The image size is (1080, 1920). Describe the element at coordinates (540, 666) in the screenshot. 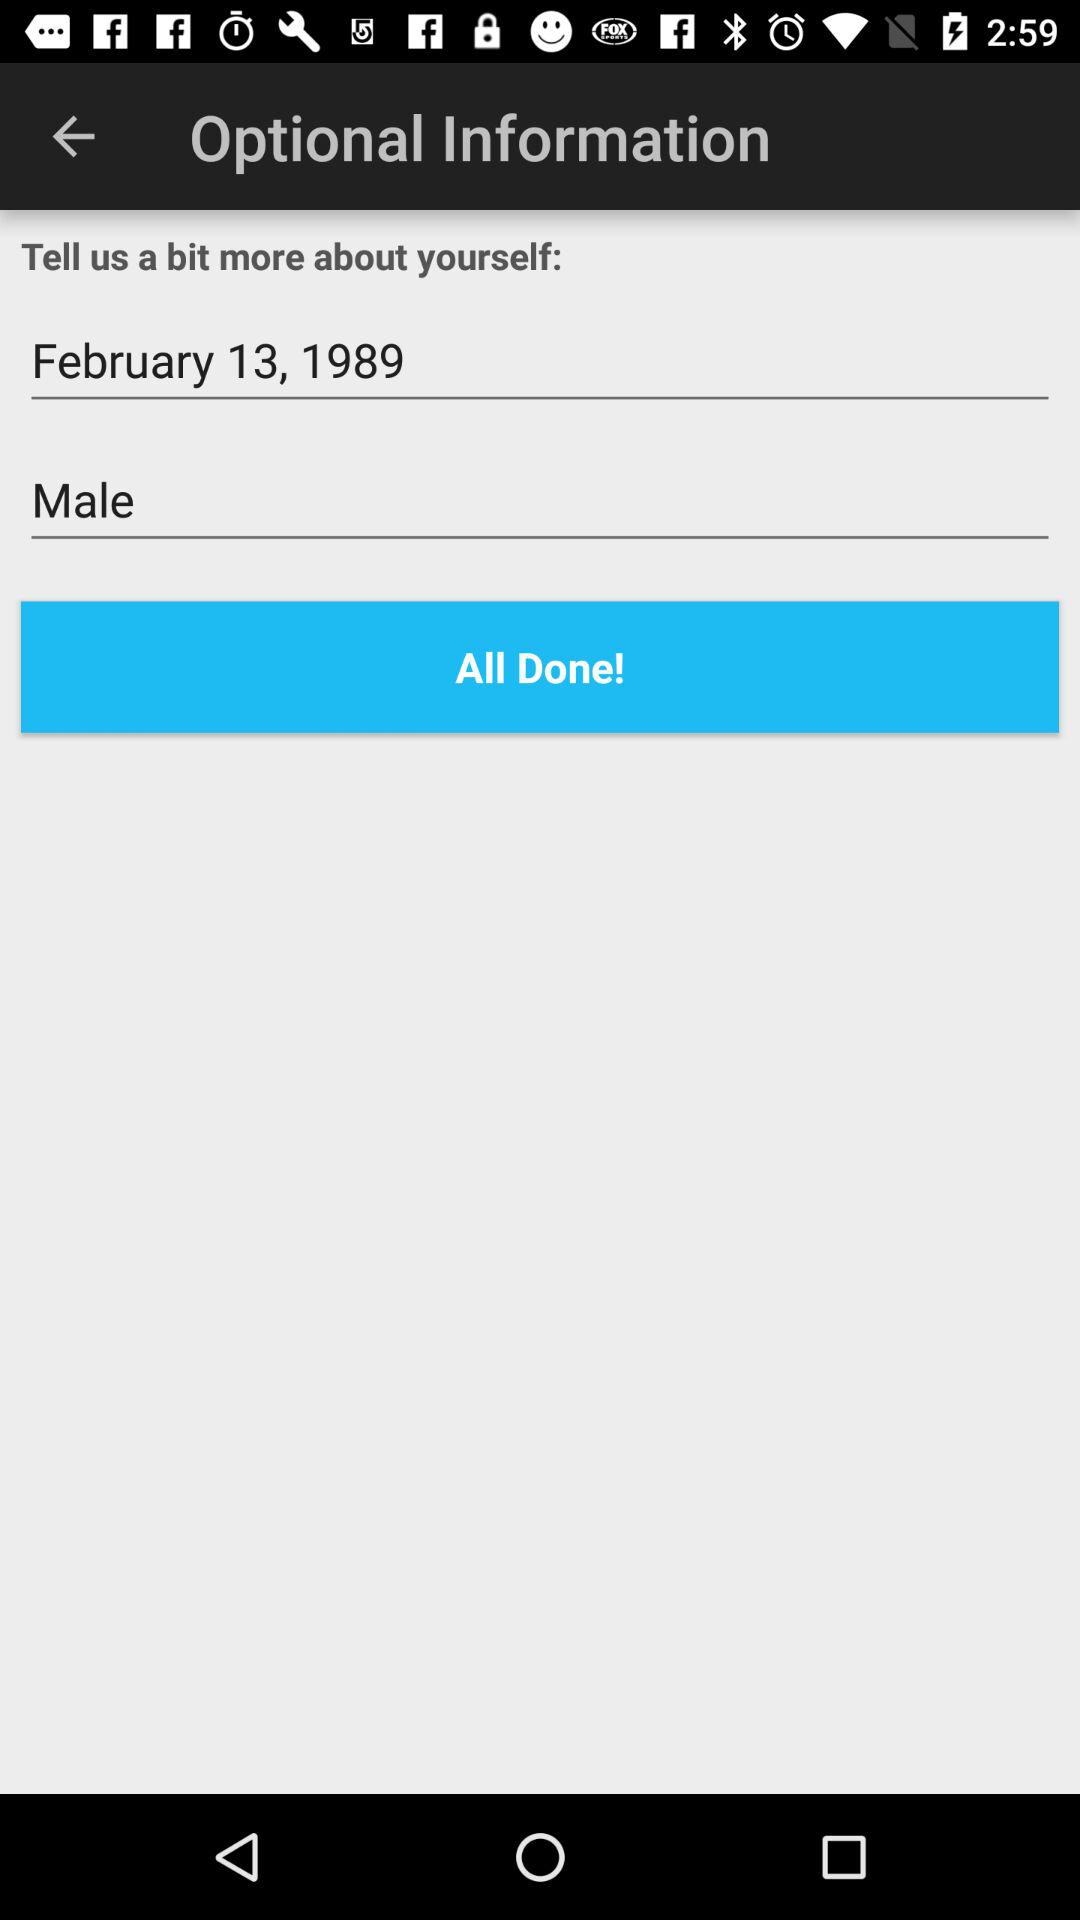

I see `open all done! item` at that location.